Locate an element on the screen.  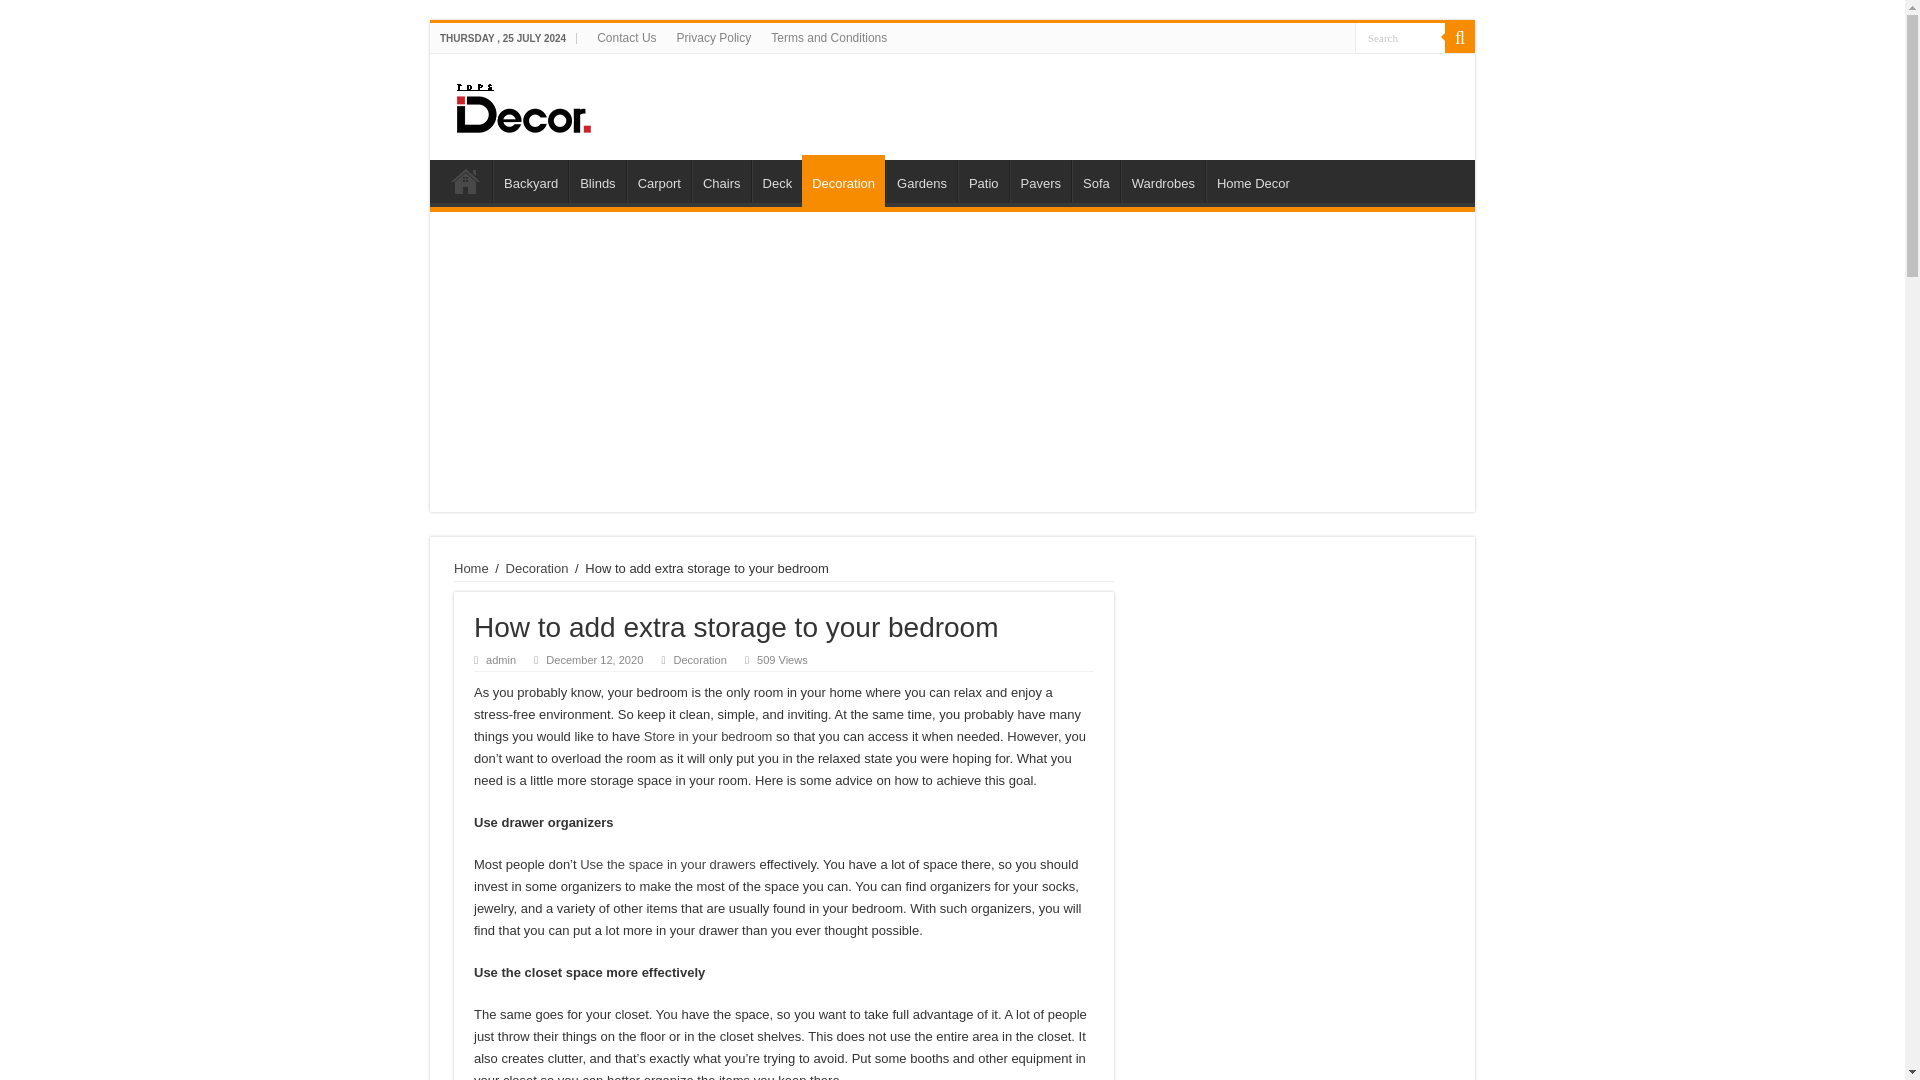
Search is located at coordinates (1400, 36).